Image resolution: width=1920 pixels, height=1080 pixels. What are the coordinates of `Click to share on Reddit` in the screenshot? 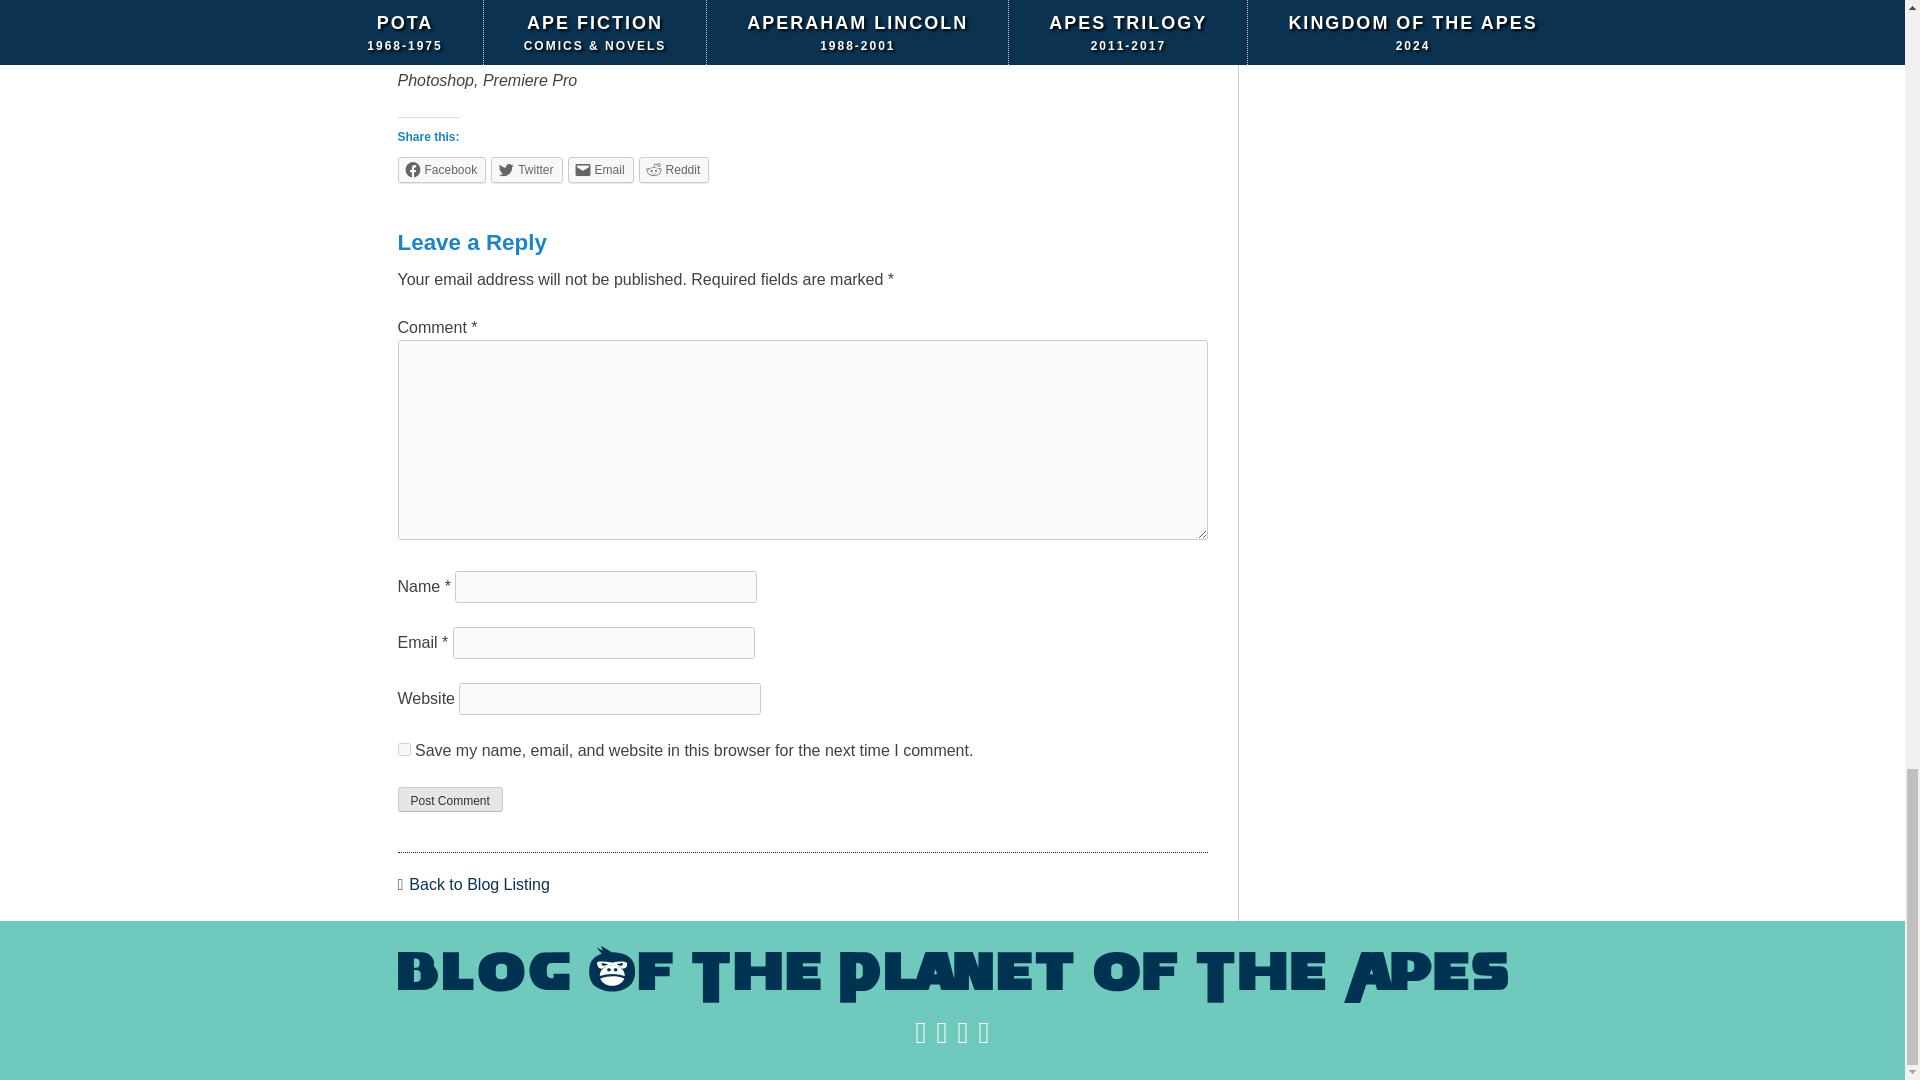 It's located at (674, 168).